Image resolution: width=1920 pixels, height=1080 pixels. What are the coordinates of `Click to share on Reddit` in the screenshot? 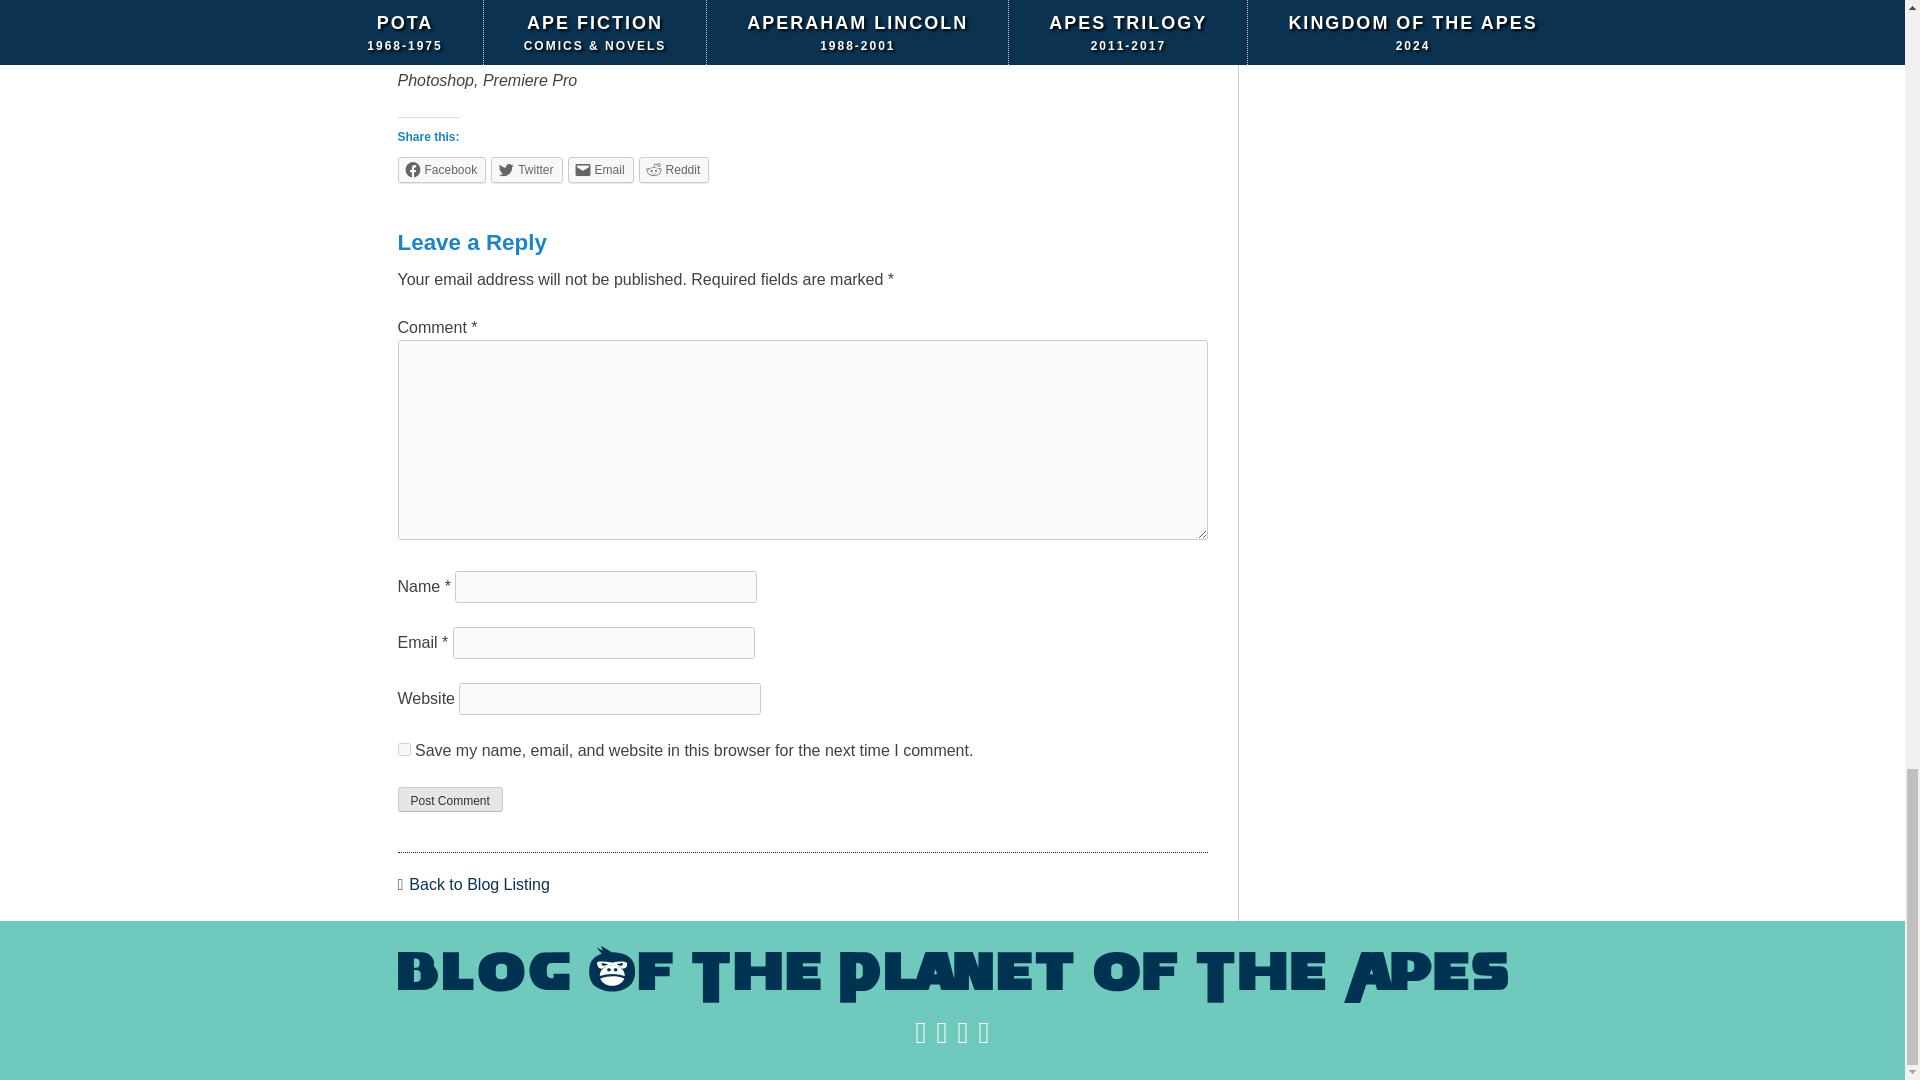 It's located at (674, 168).